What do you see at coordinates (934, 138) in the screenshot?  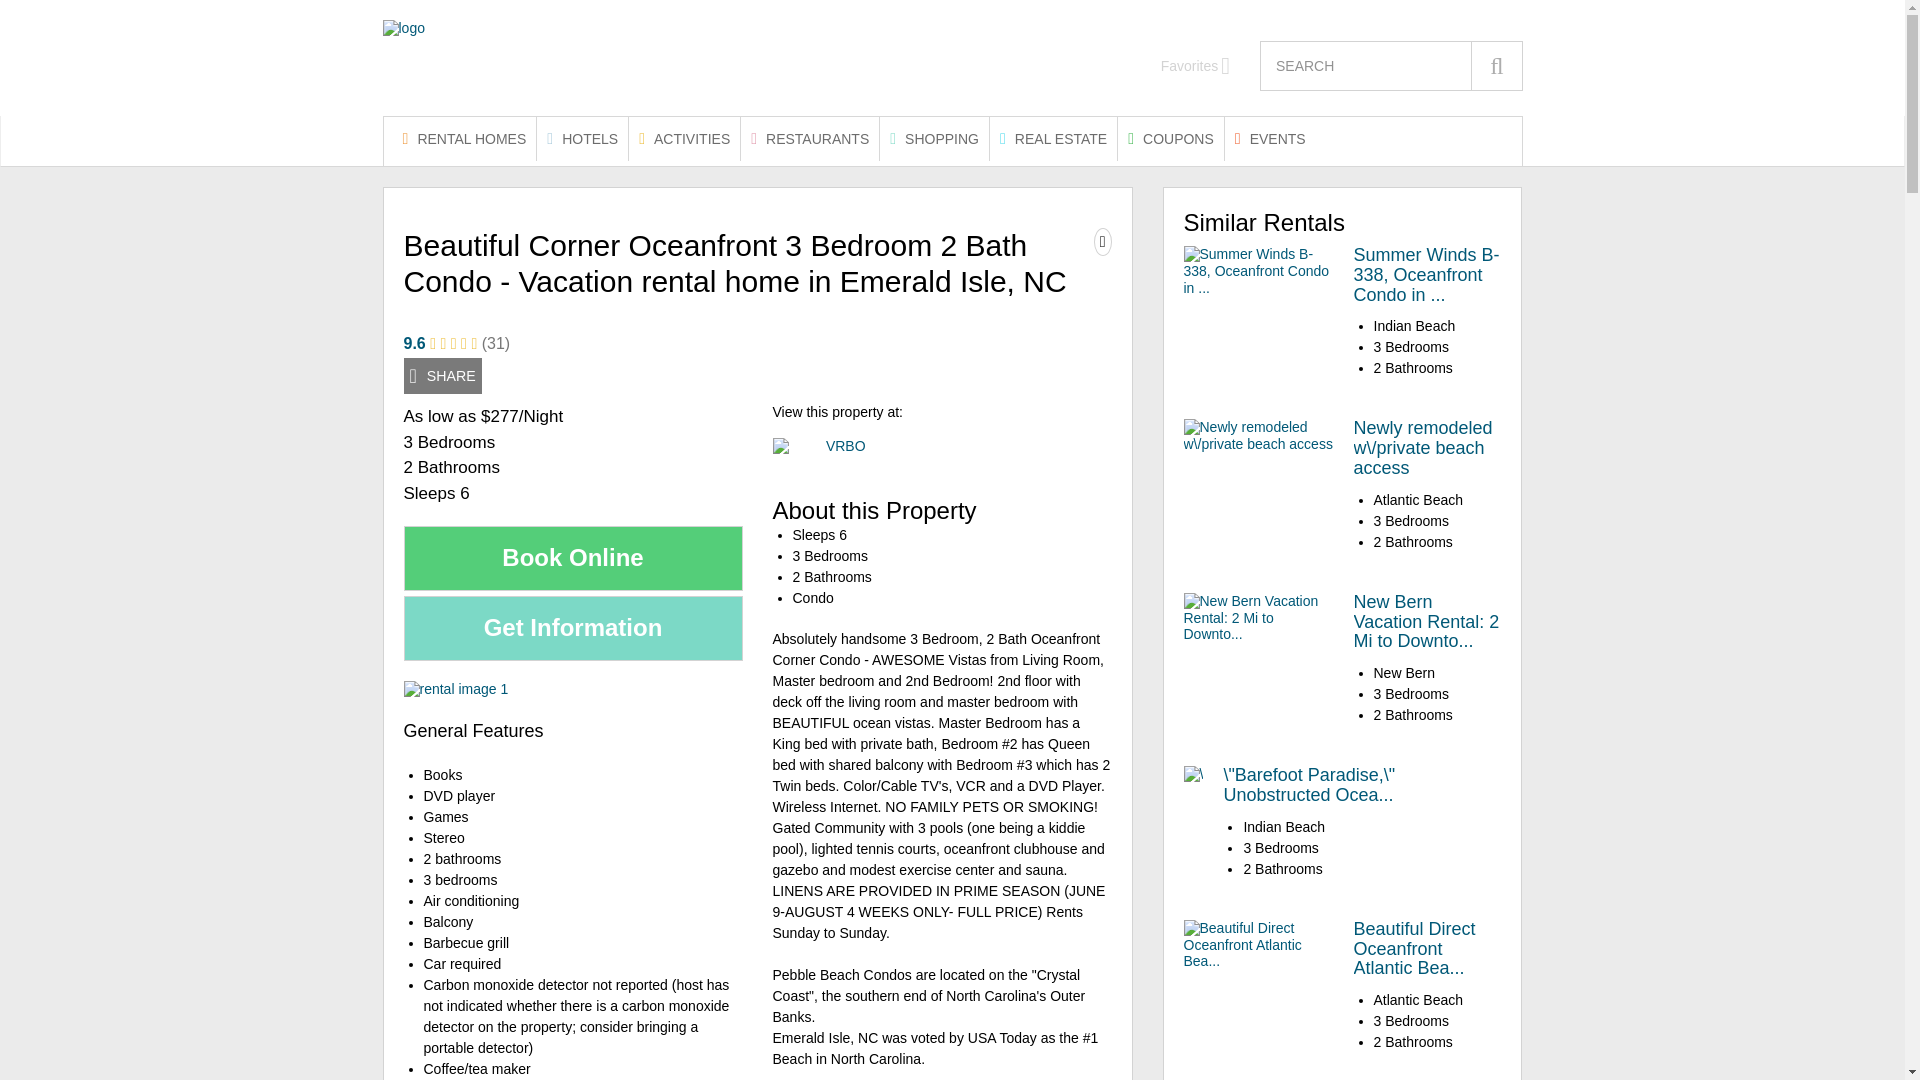 I see `SHOPPING` at bounding box center [934, 138].